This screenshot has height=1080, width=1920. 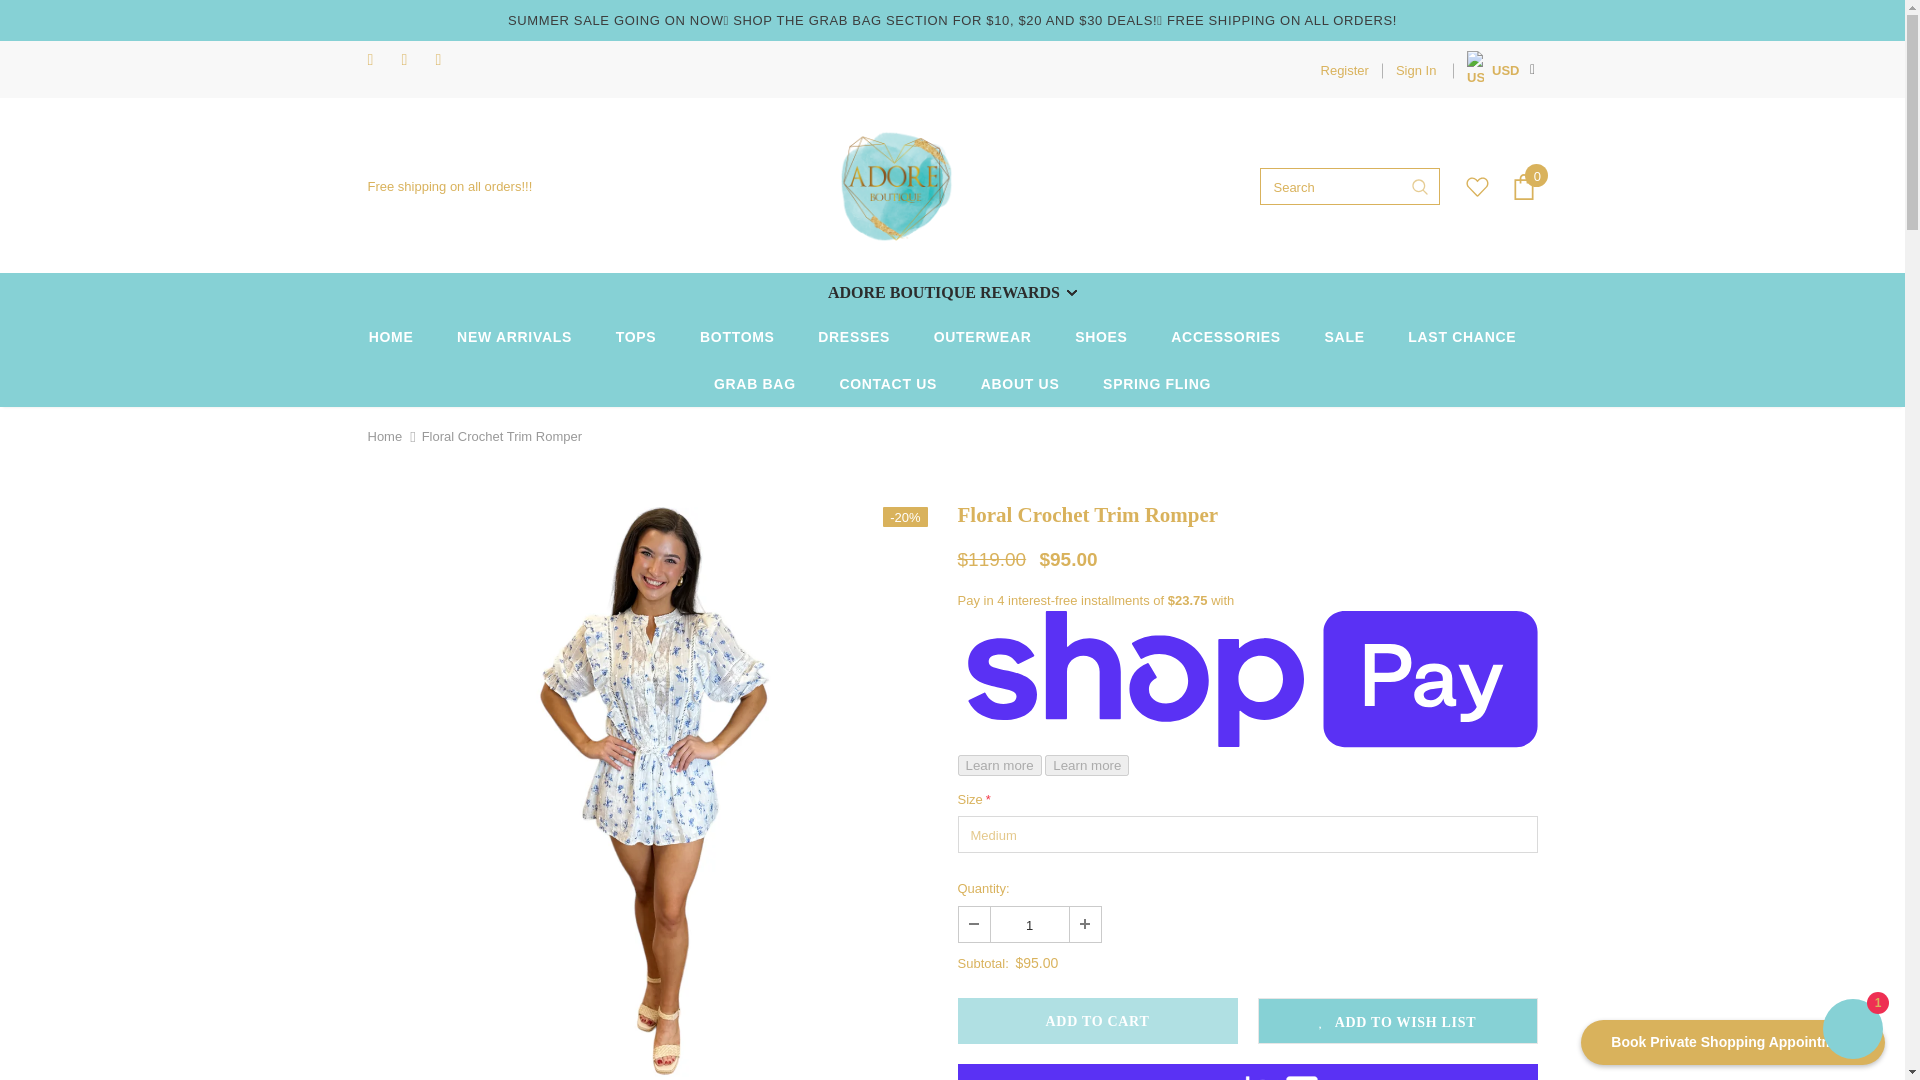 What do you see at coordinates (1409, 70) in the screenshot?
I see `Sign In` at bounding box center [1409, 70].